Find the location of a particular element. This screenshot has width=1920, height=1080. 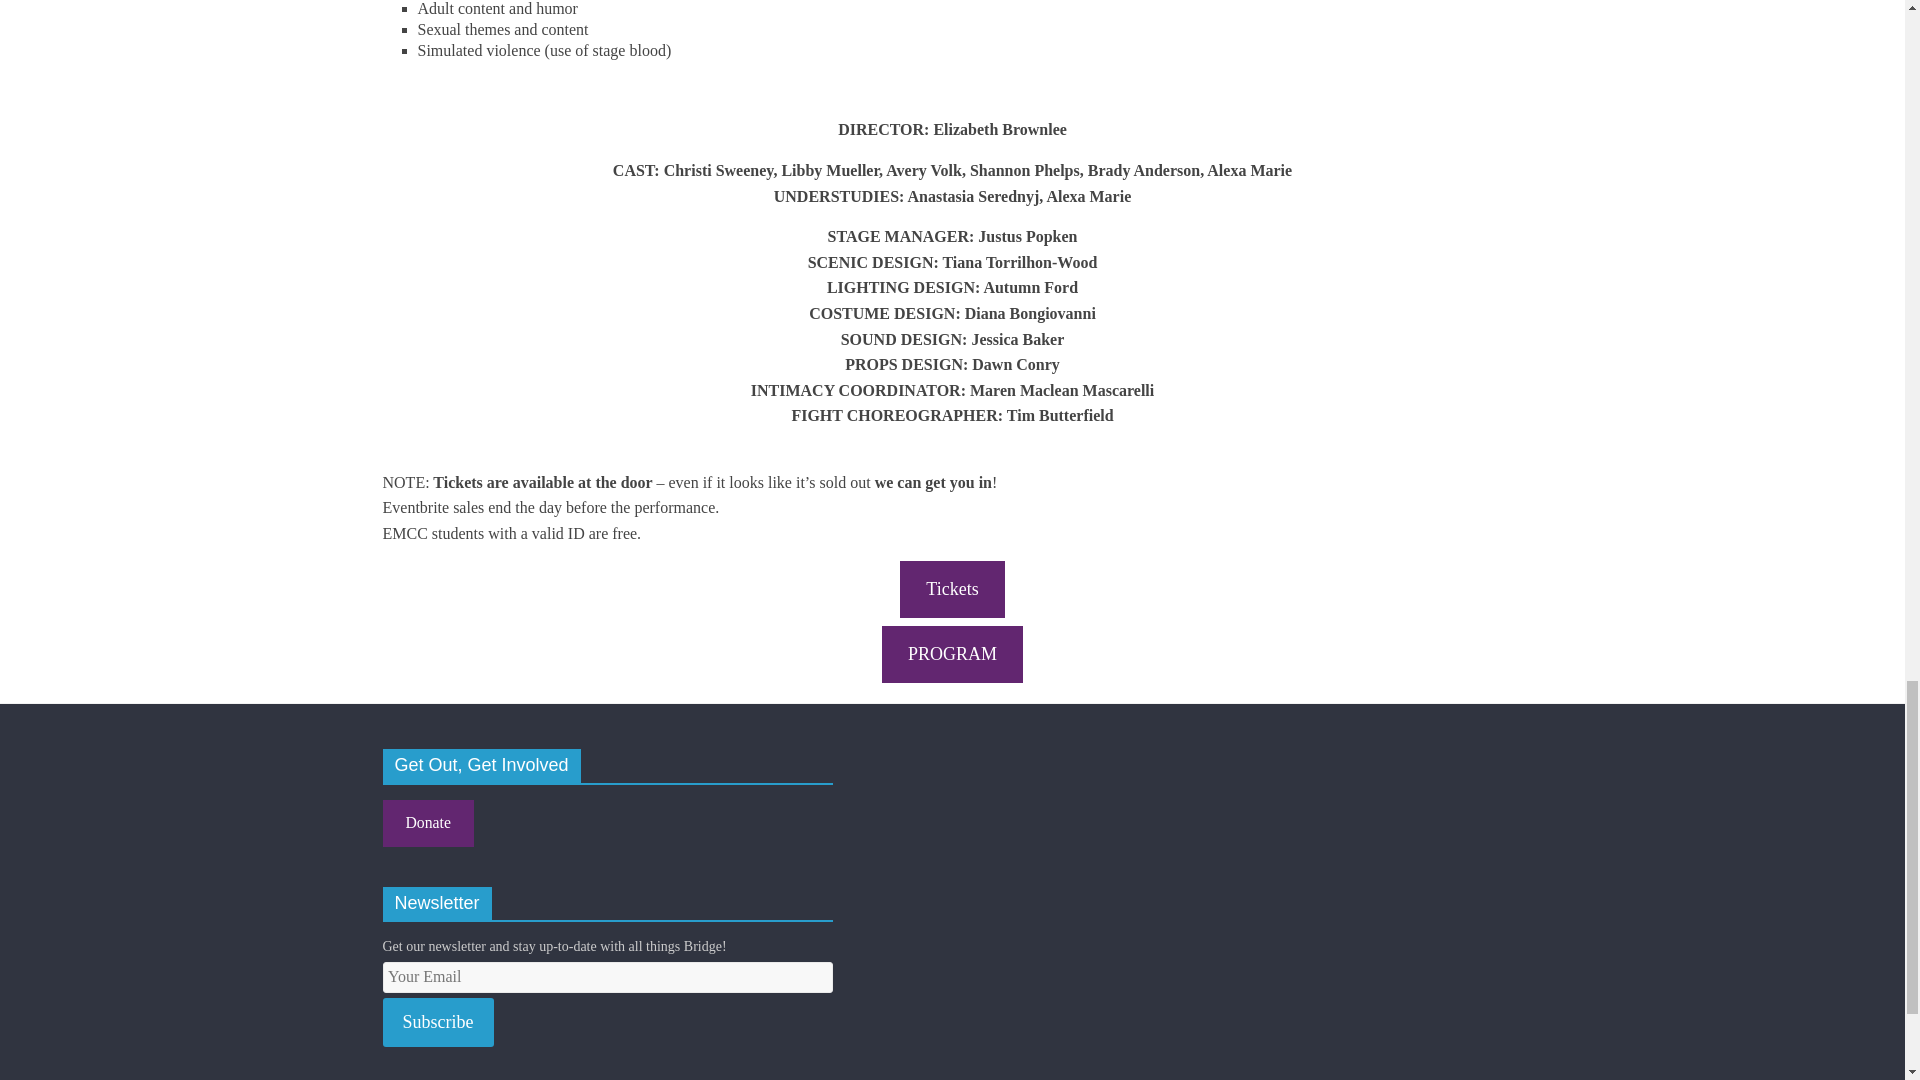

Subscribe is located at coordinates (438, 1022).